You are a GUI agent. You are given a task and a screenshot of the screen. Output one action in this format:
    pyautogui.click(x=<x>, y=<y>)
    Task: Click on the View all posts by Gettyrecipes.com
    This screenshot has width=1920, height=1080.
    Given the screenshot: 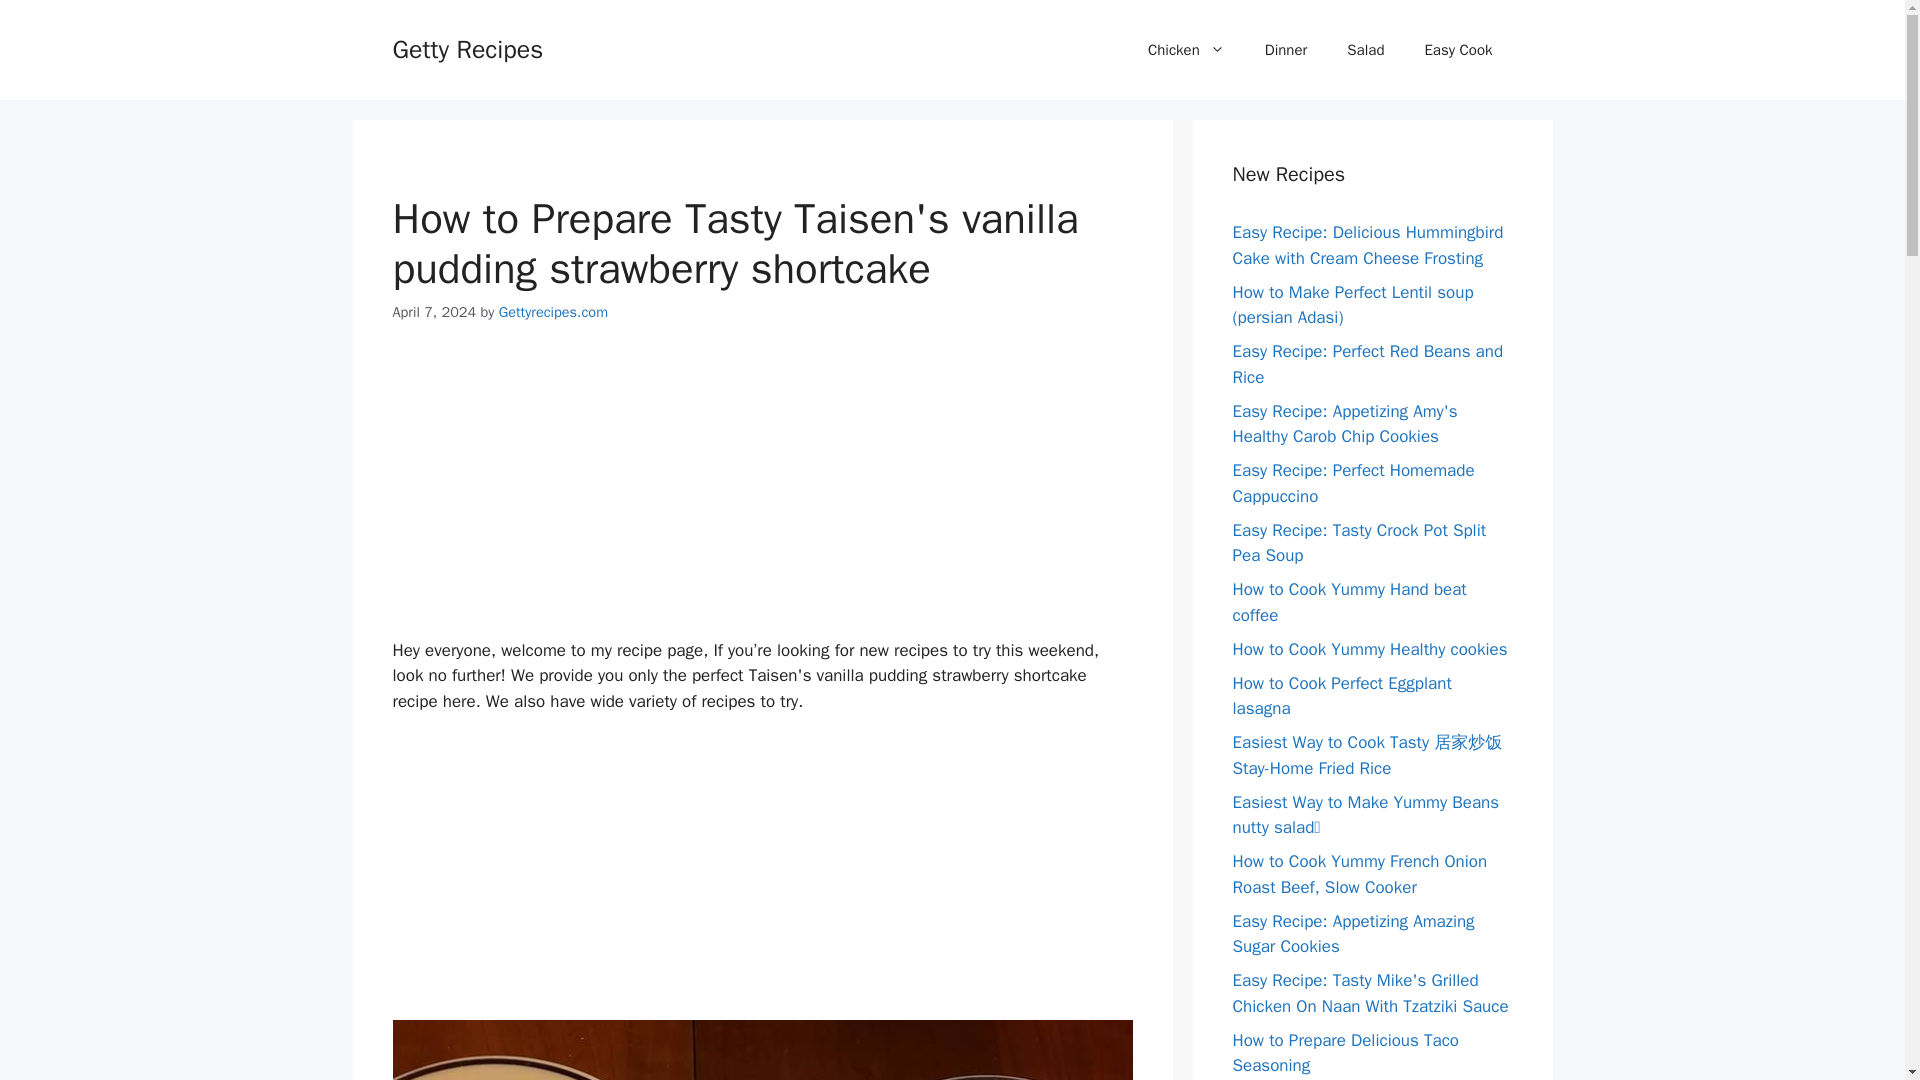 What is the action you would take?
    pyautogui.click(x=554, y=312)
    